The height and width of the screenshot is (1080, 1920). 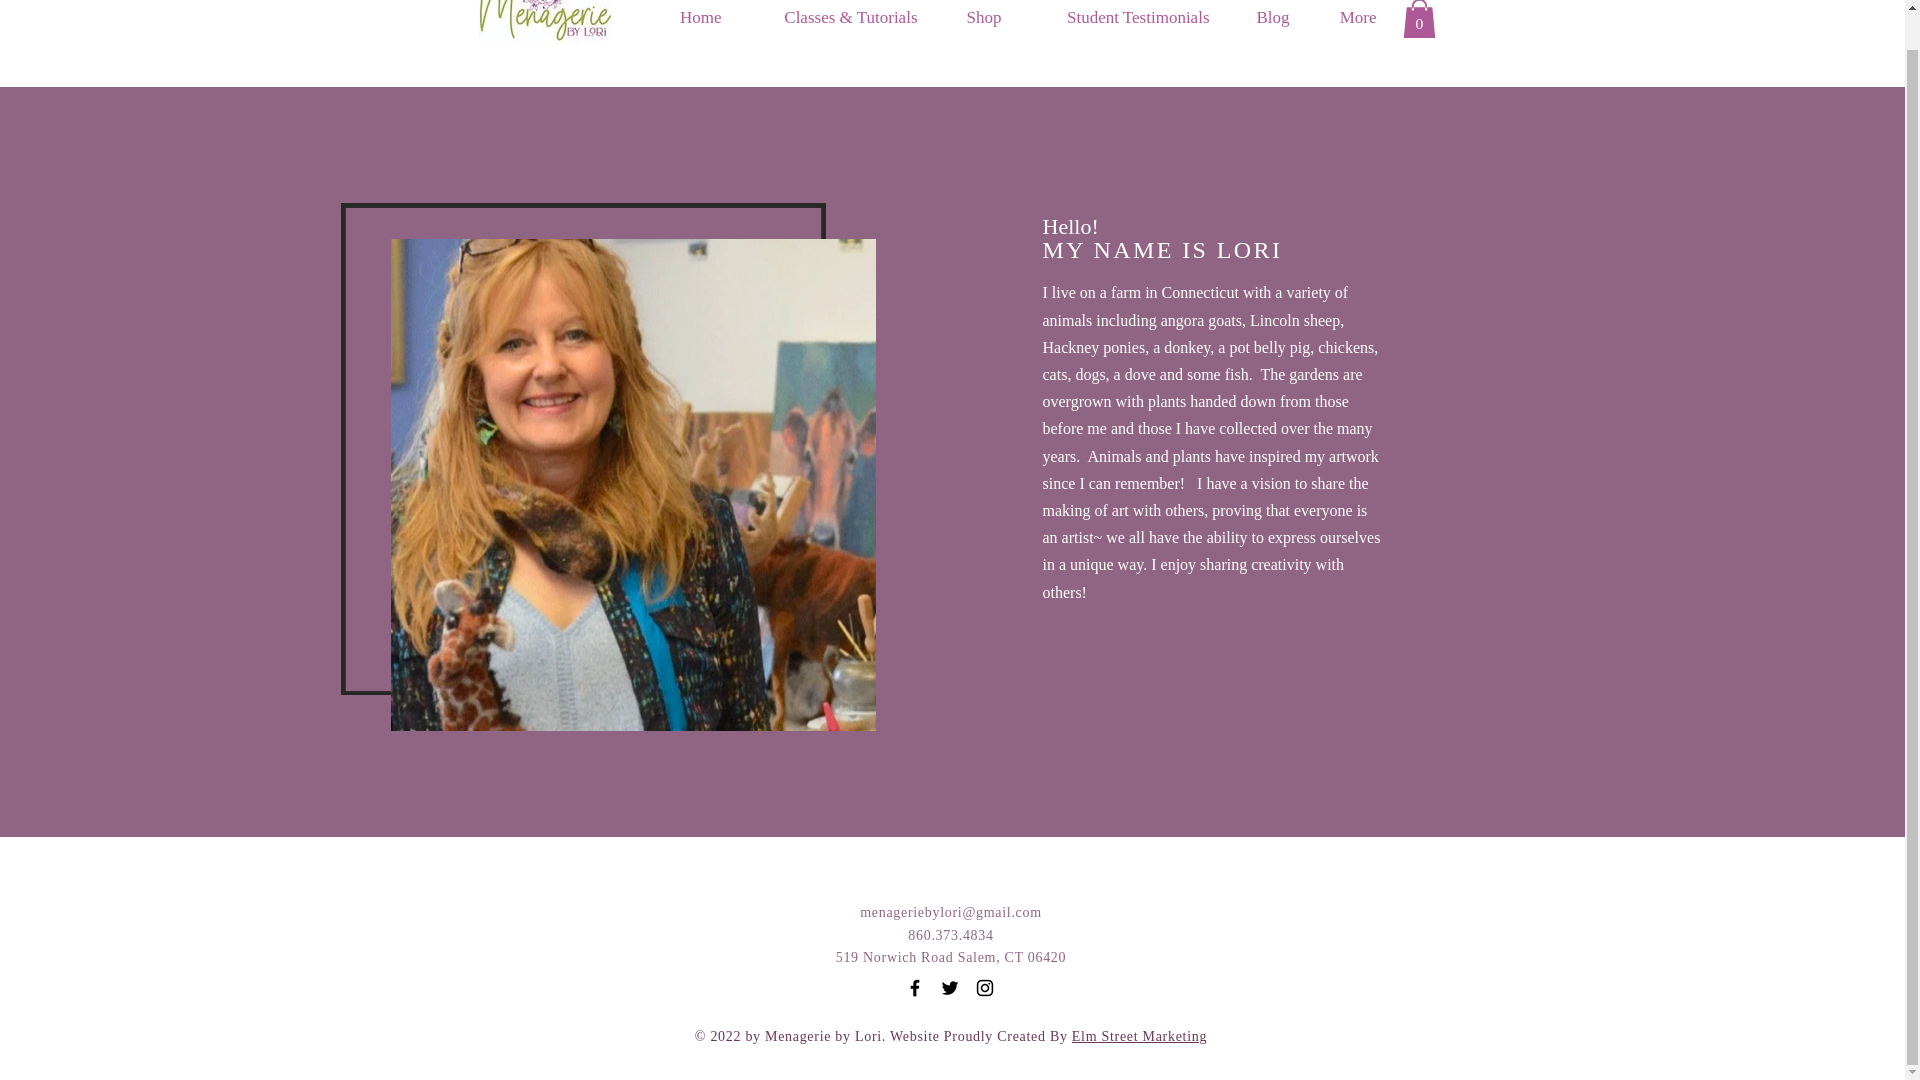 What do you see at coordinates (690, 22) in the screenshot?
I see `Home` at bounding box center [690, 22].